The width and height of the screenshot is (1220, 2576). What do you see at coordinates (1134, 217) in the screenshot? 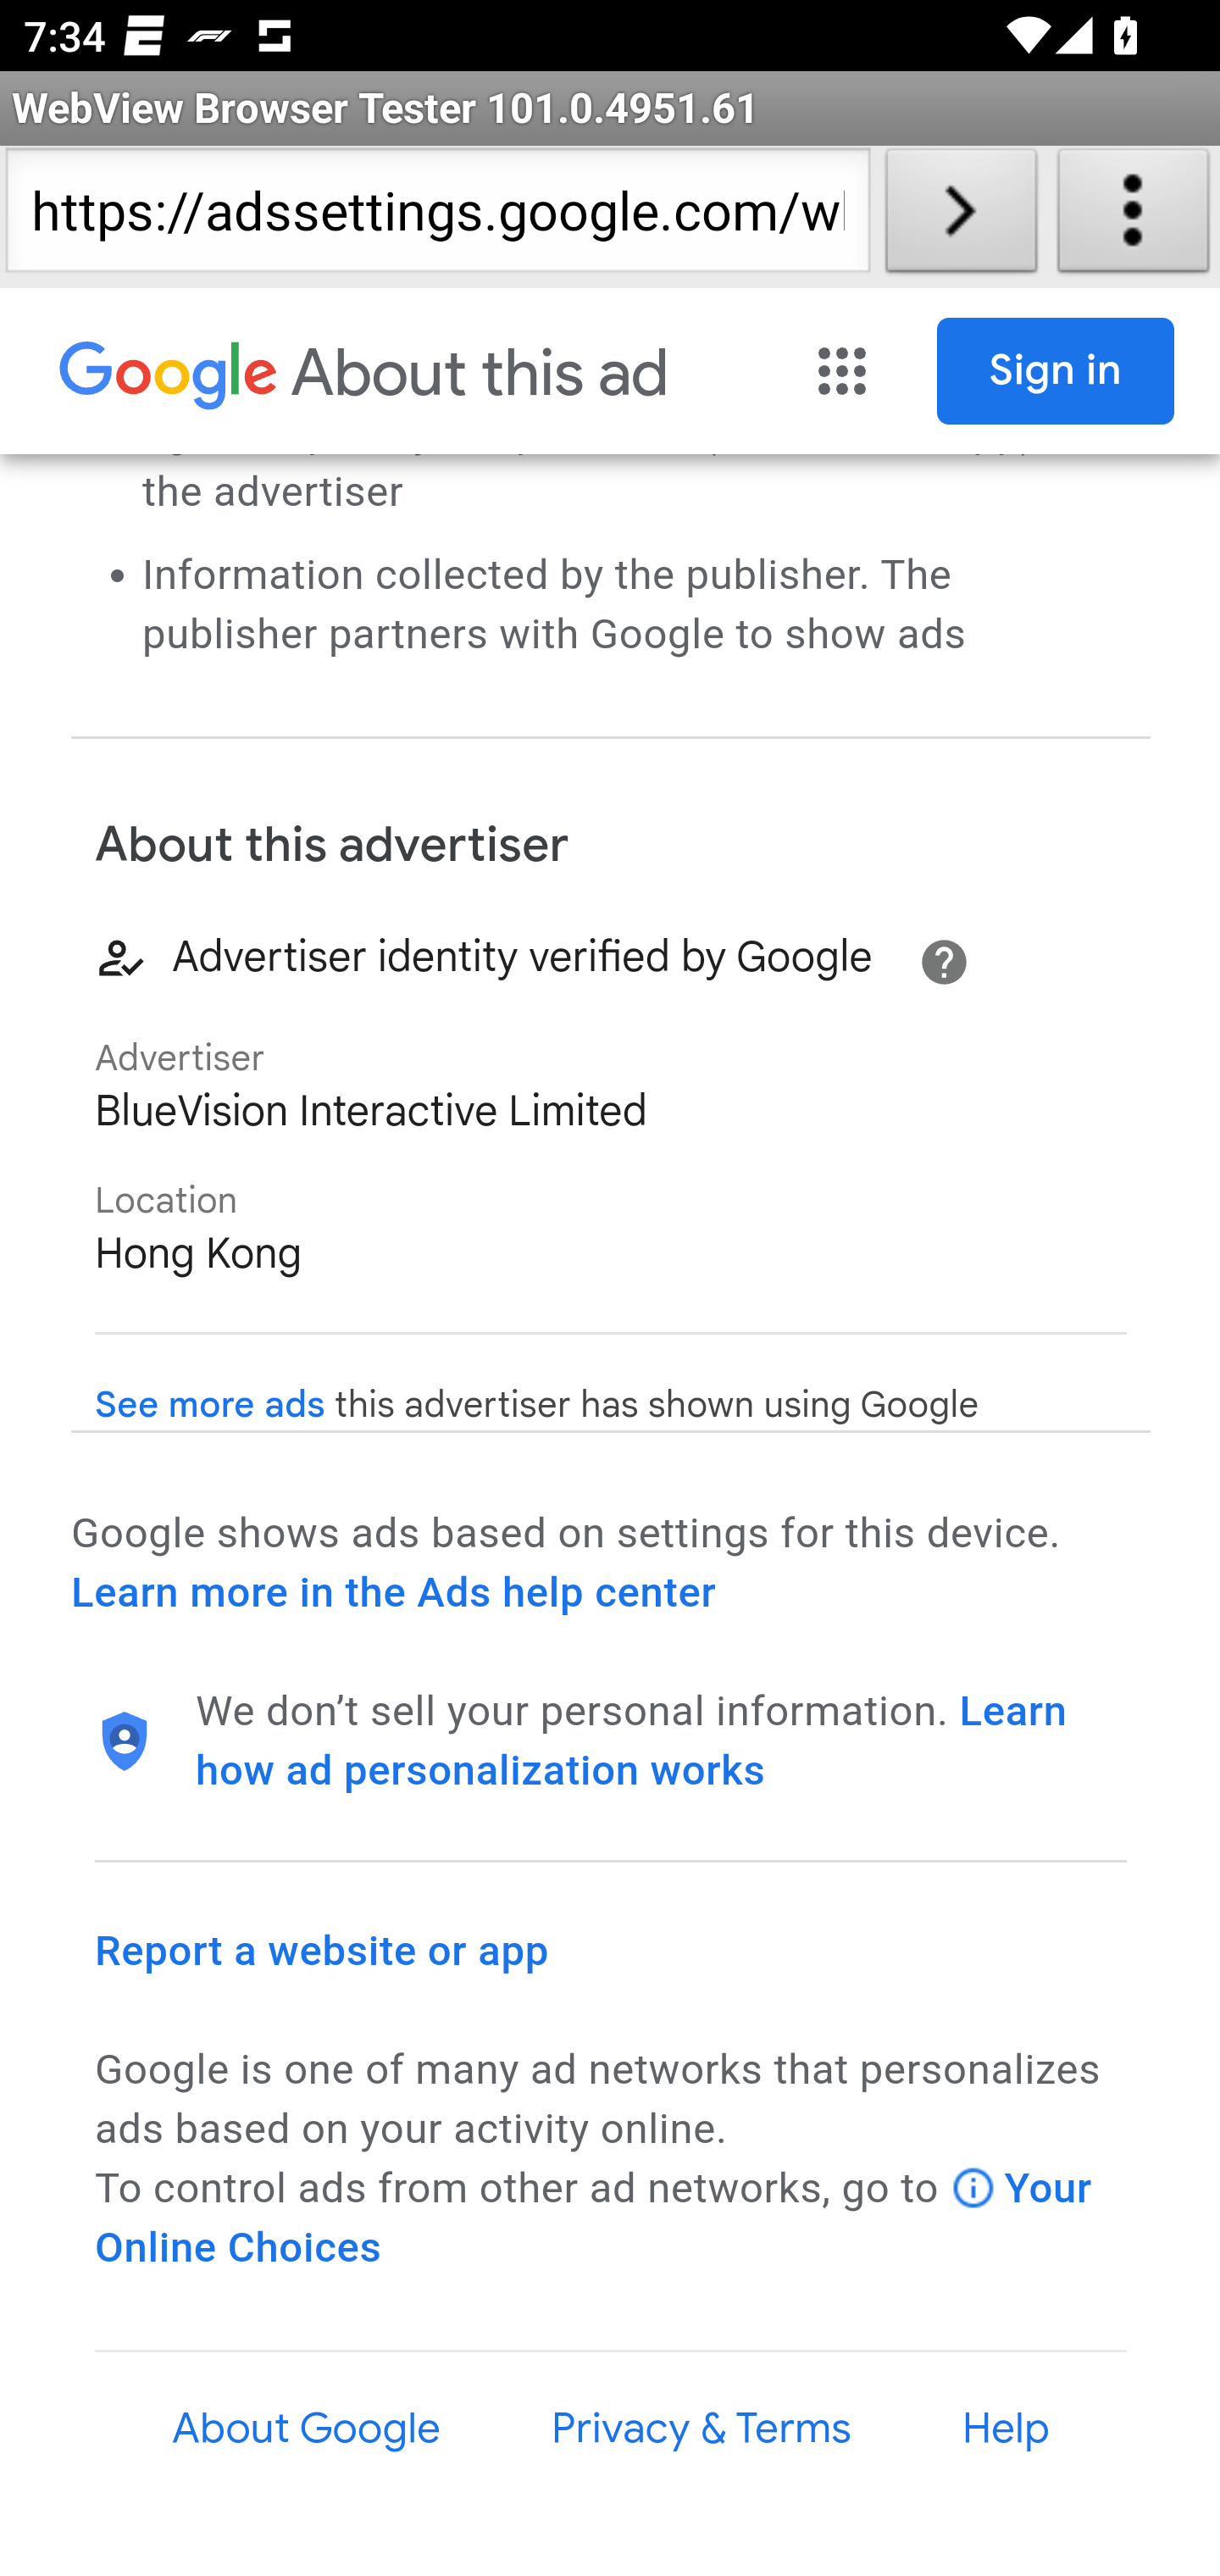
I see `About WebView` at bounding box center [1134, 217].